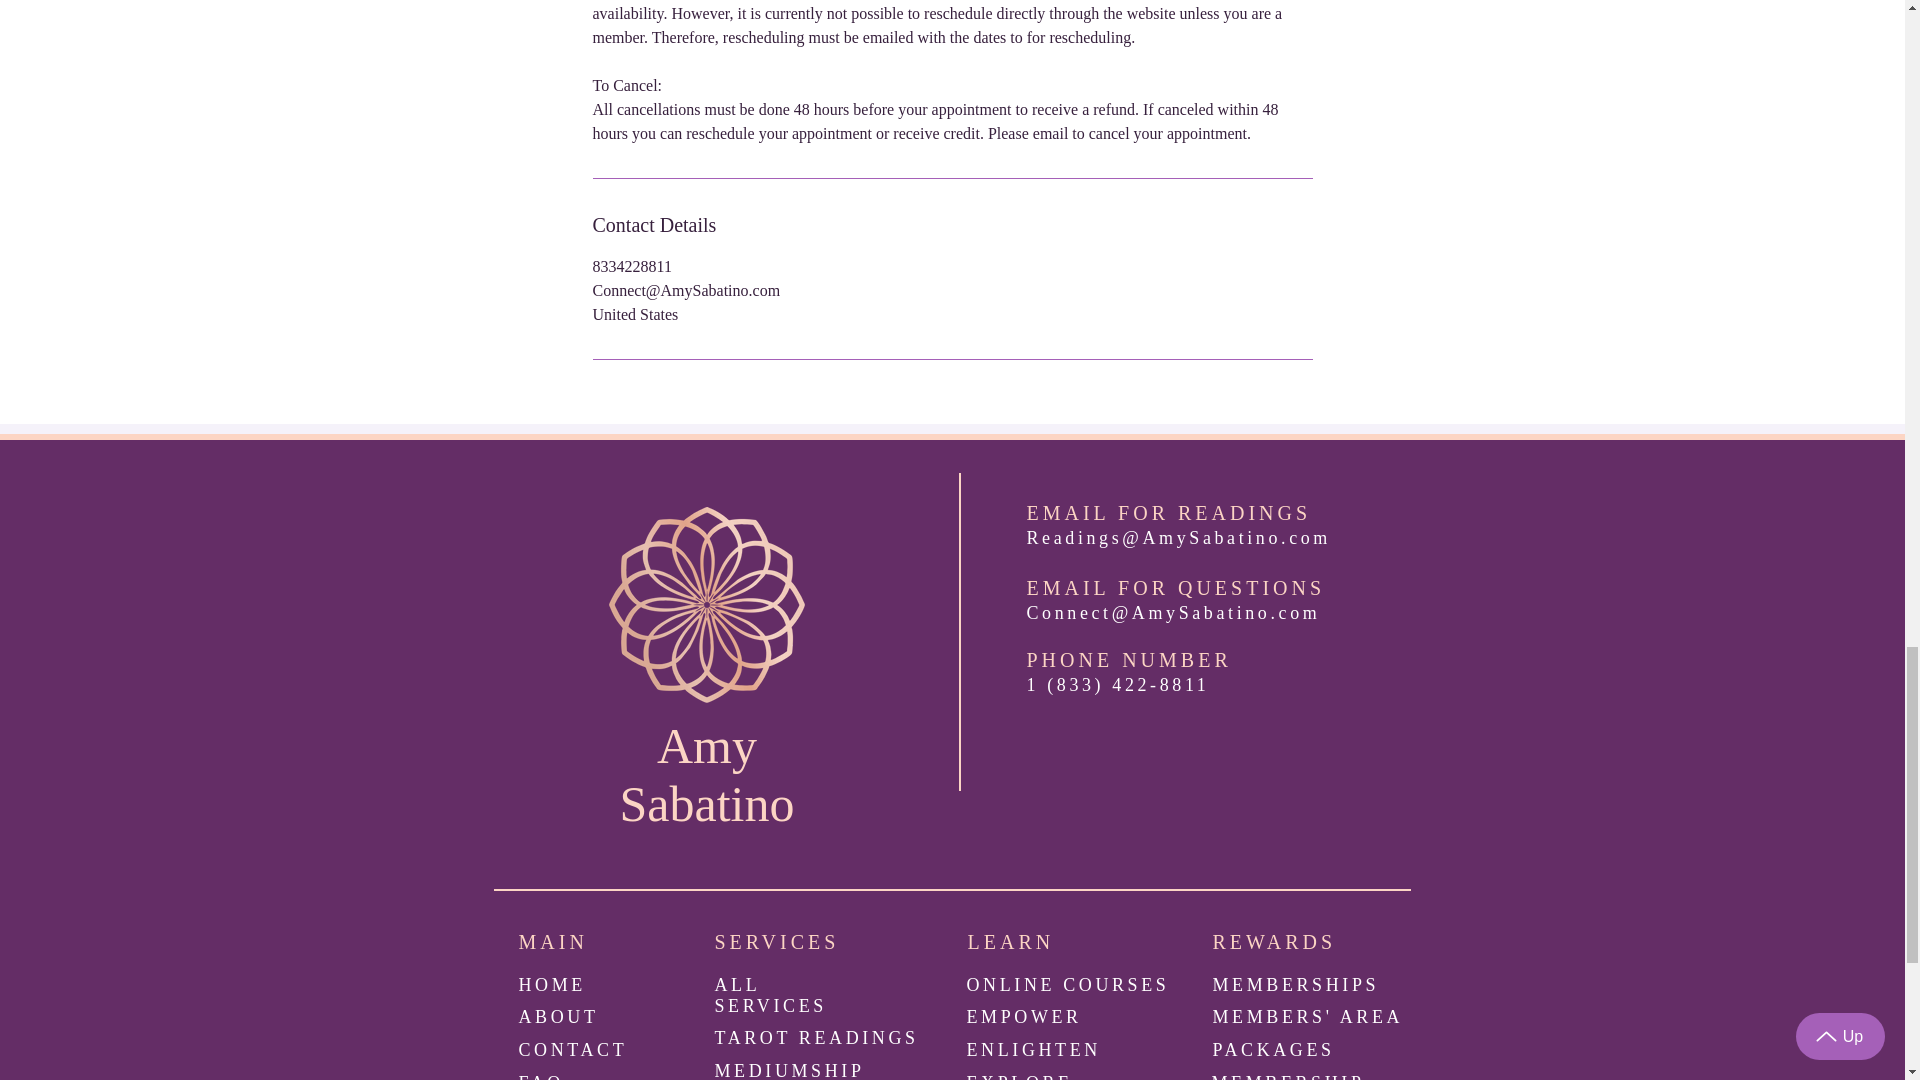 Image resolution: width=1920 pixels, height=1080 pixels. Describe the element at coordinates (770, 996) in the screenshot. I see `ALL SERVICES` at that location.